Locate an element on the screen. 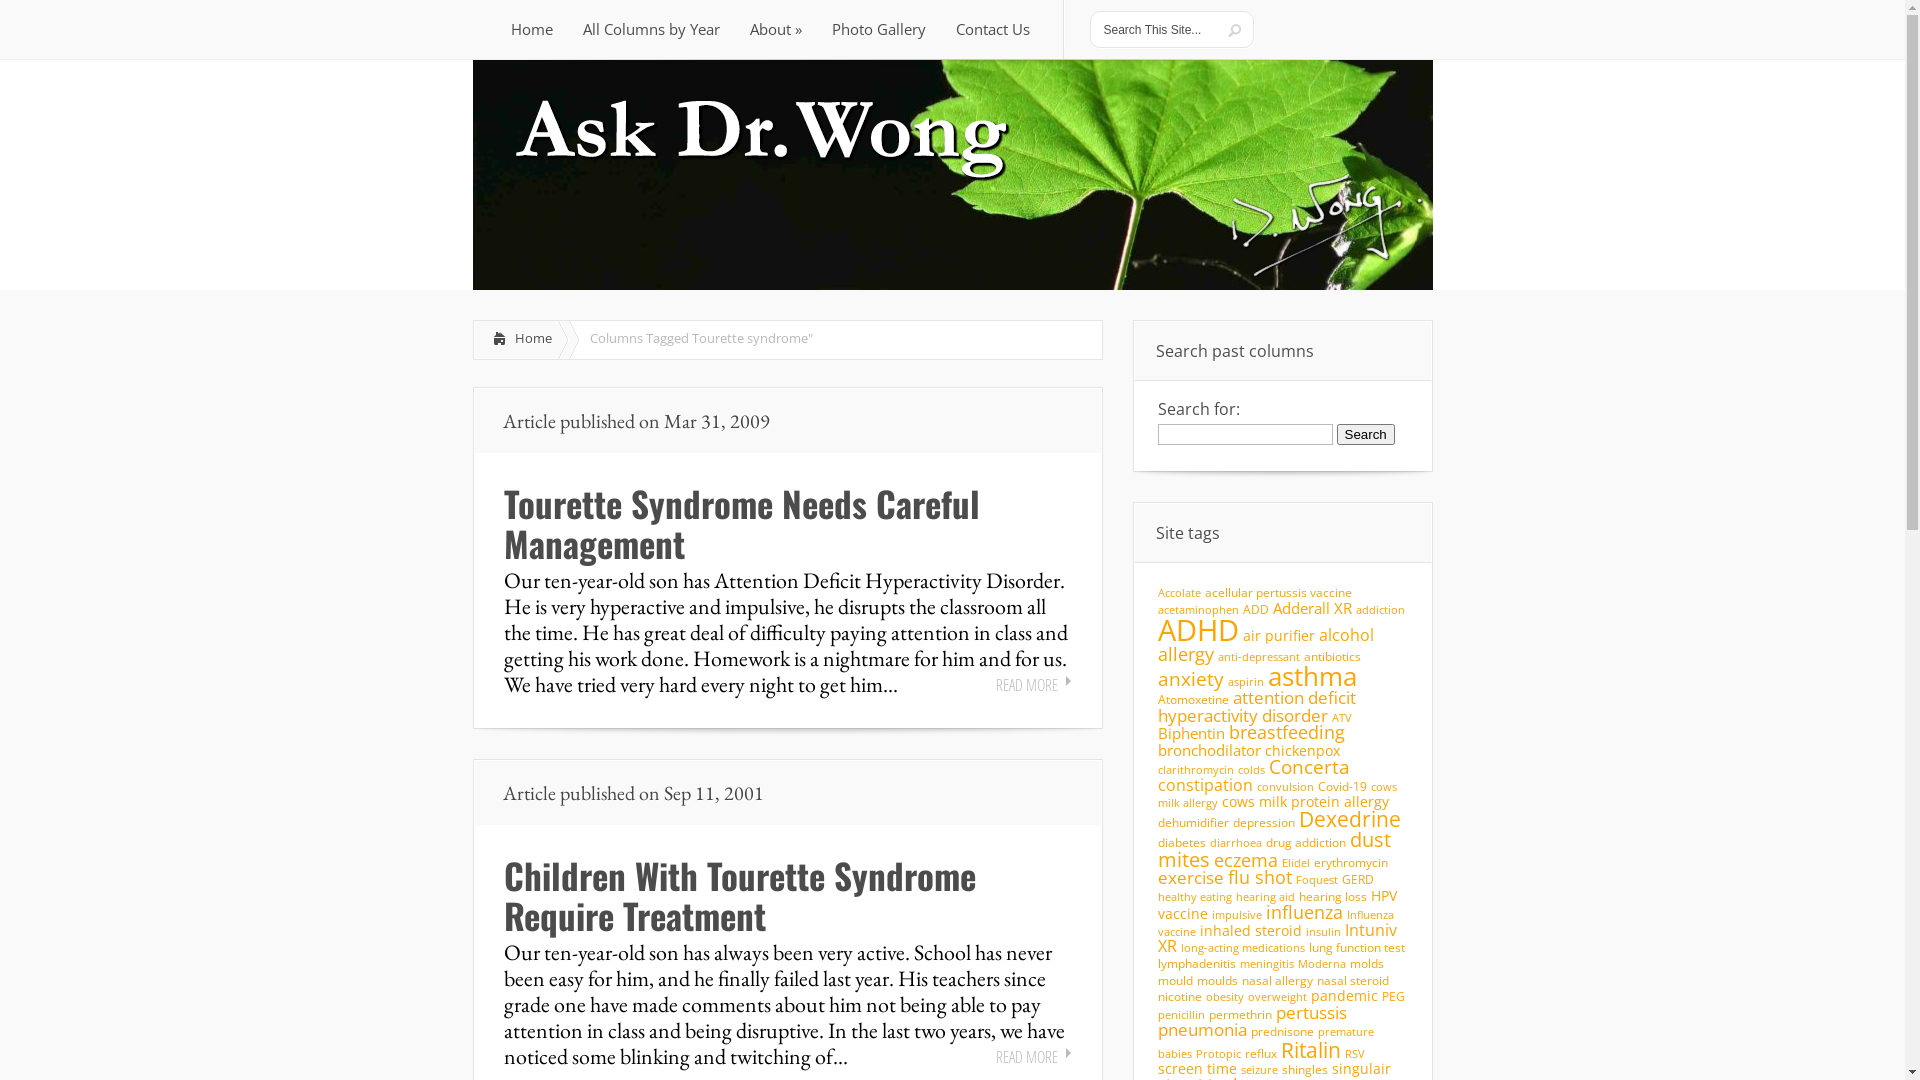 This screenshot has width=1920, height=1080. nasal allergy is located at coordinates (1278, 980).